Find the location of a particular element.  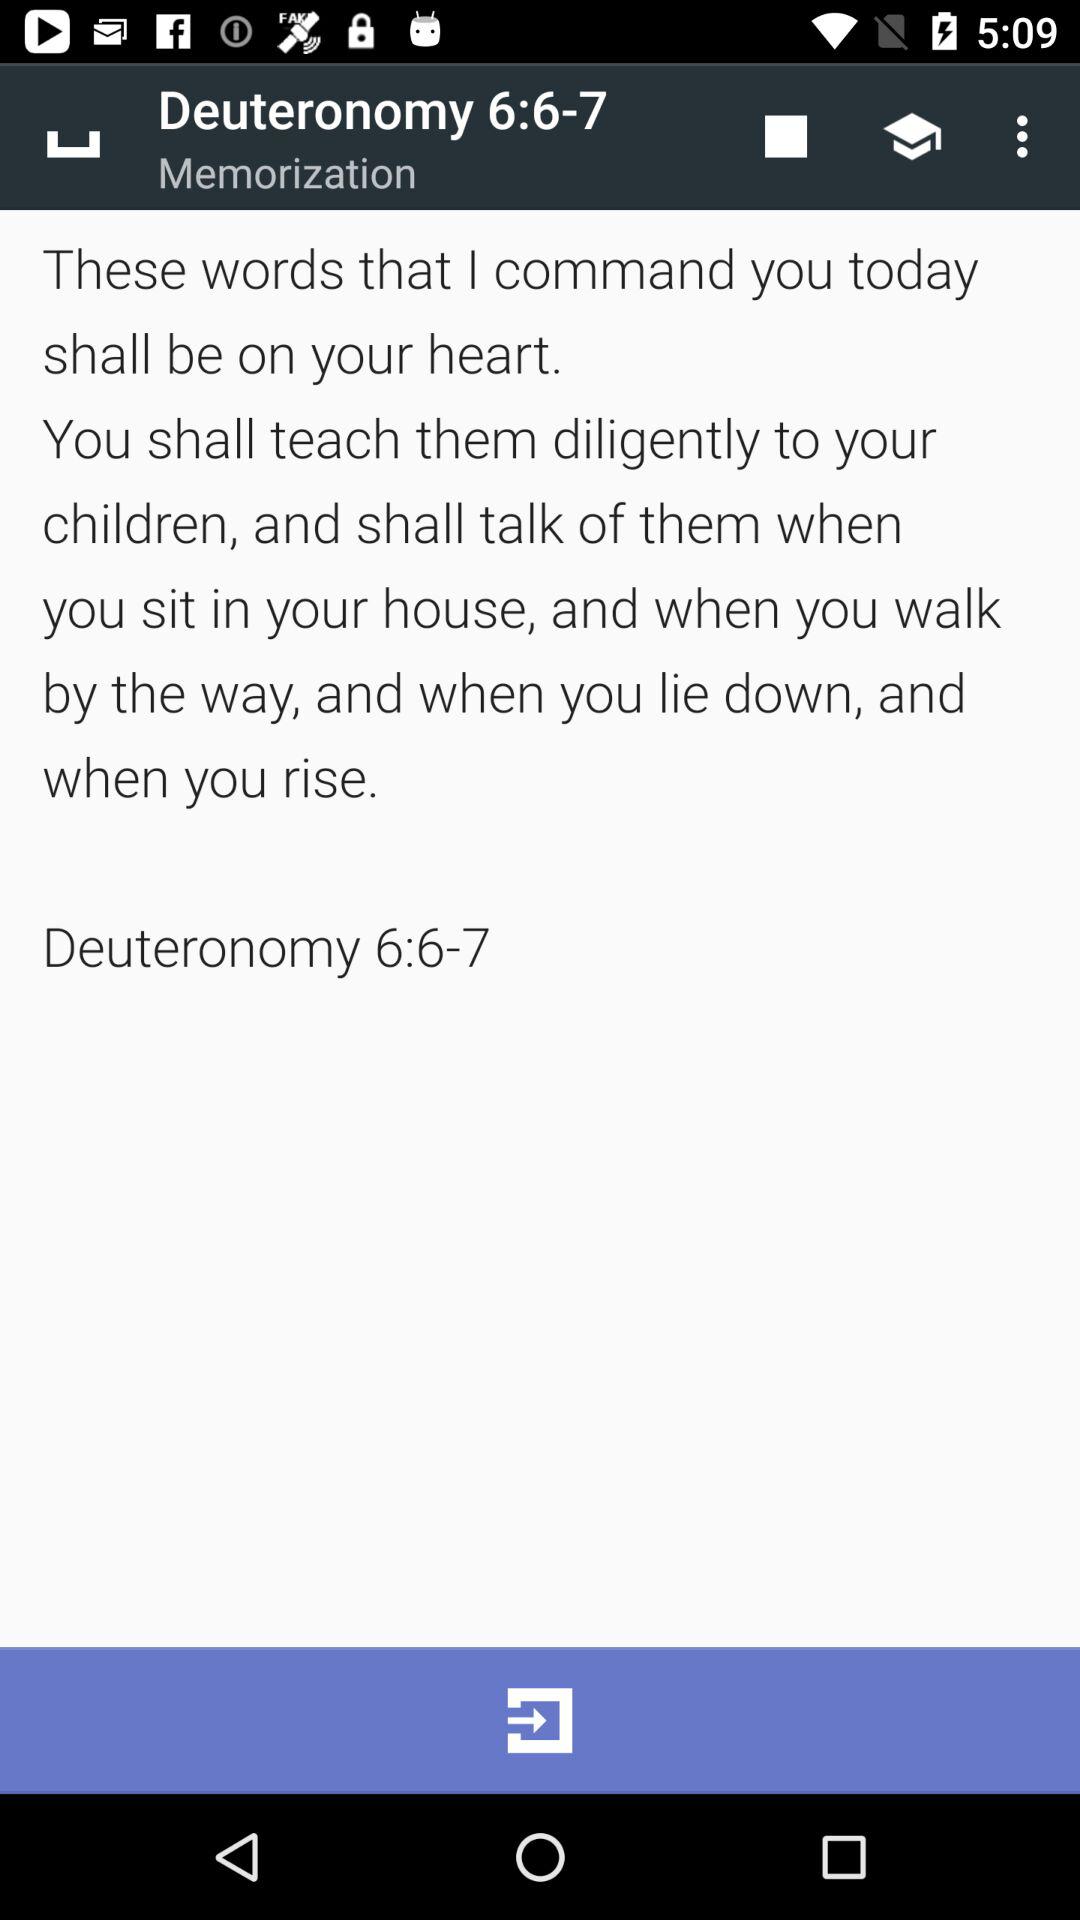

next verse is located at coordinates (540, 1720).